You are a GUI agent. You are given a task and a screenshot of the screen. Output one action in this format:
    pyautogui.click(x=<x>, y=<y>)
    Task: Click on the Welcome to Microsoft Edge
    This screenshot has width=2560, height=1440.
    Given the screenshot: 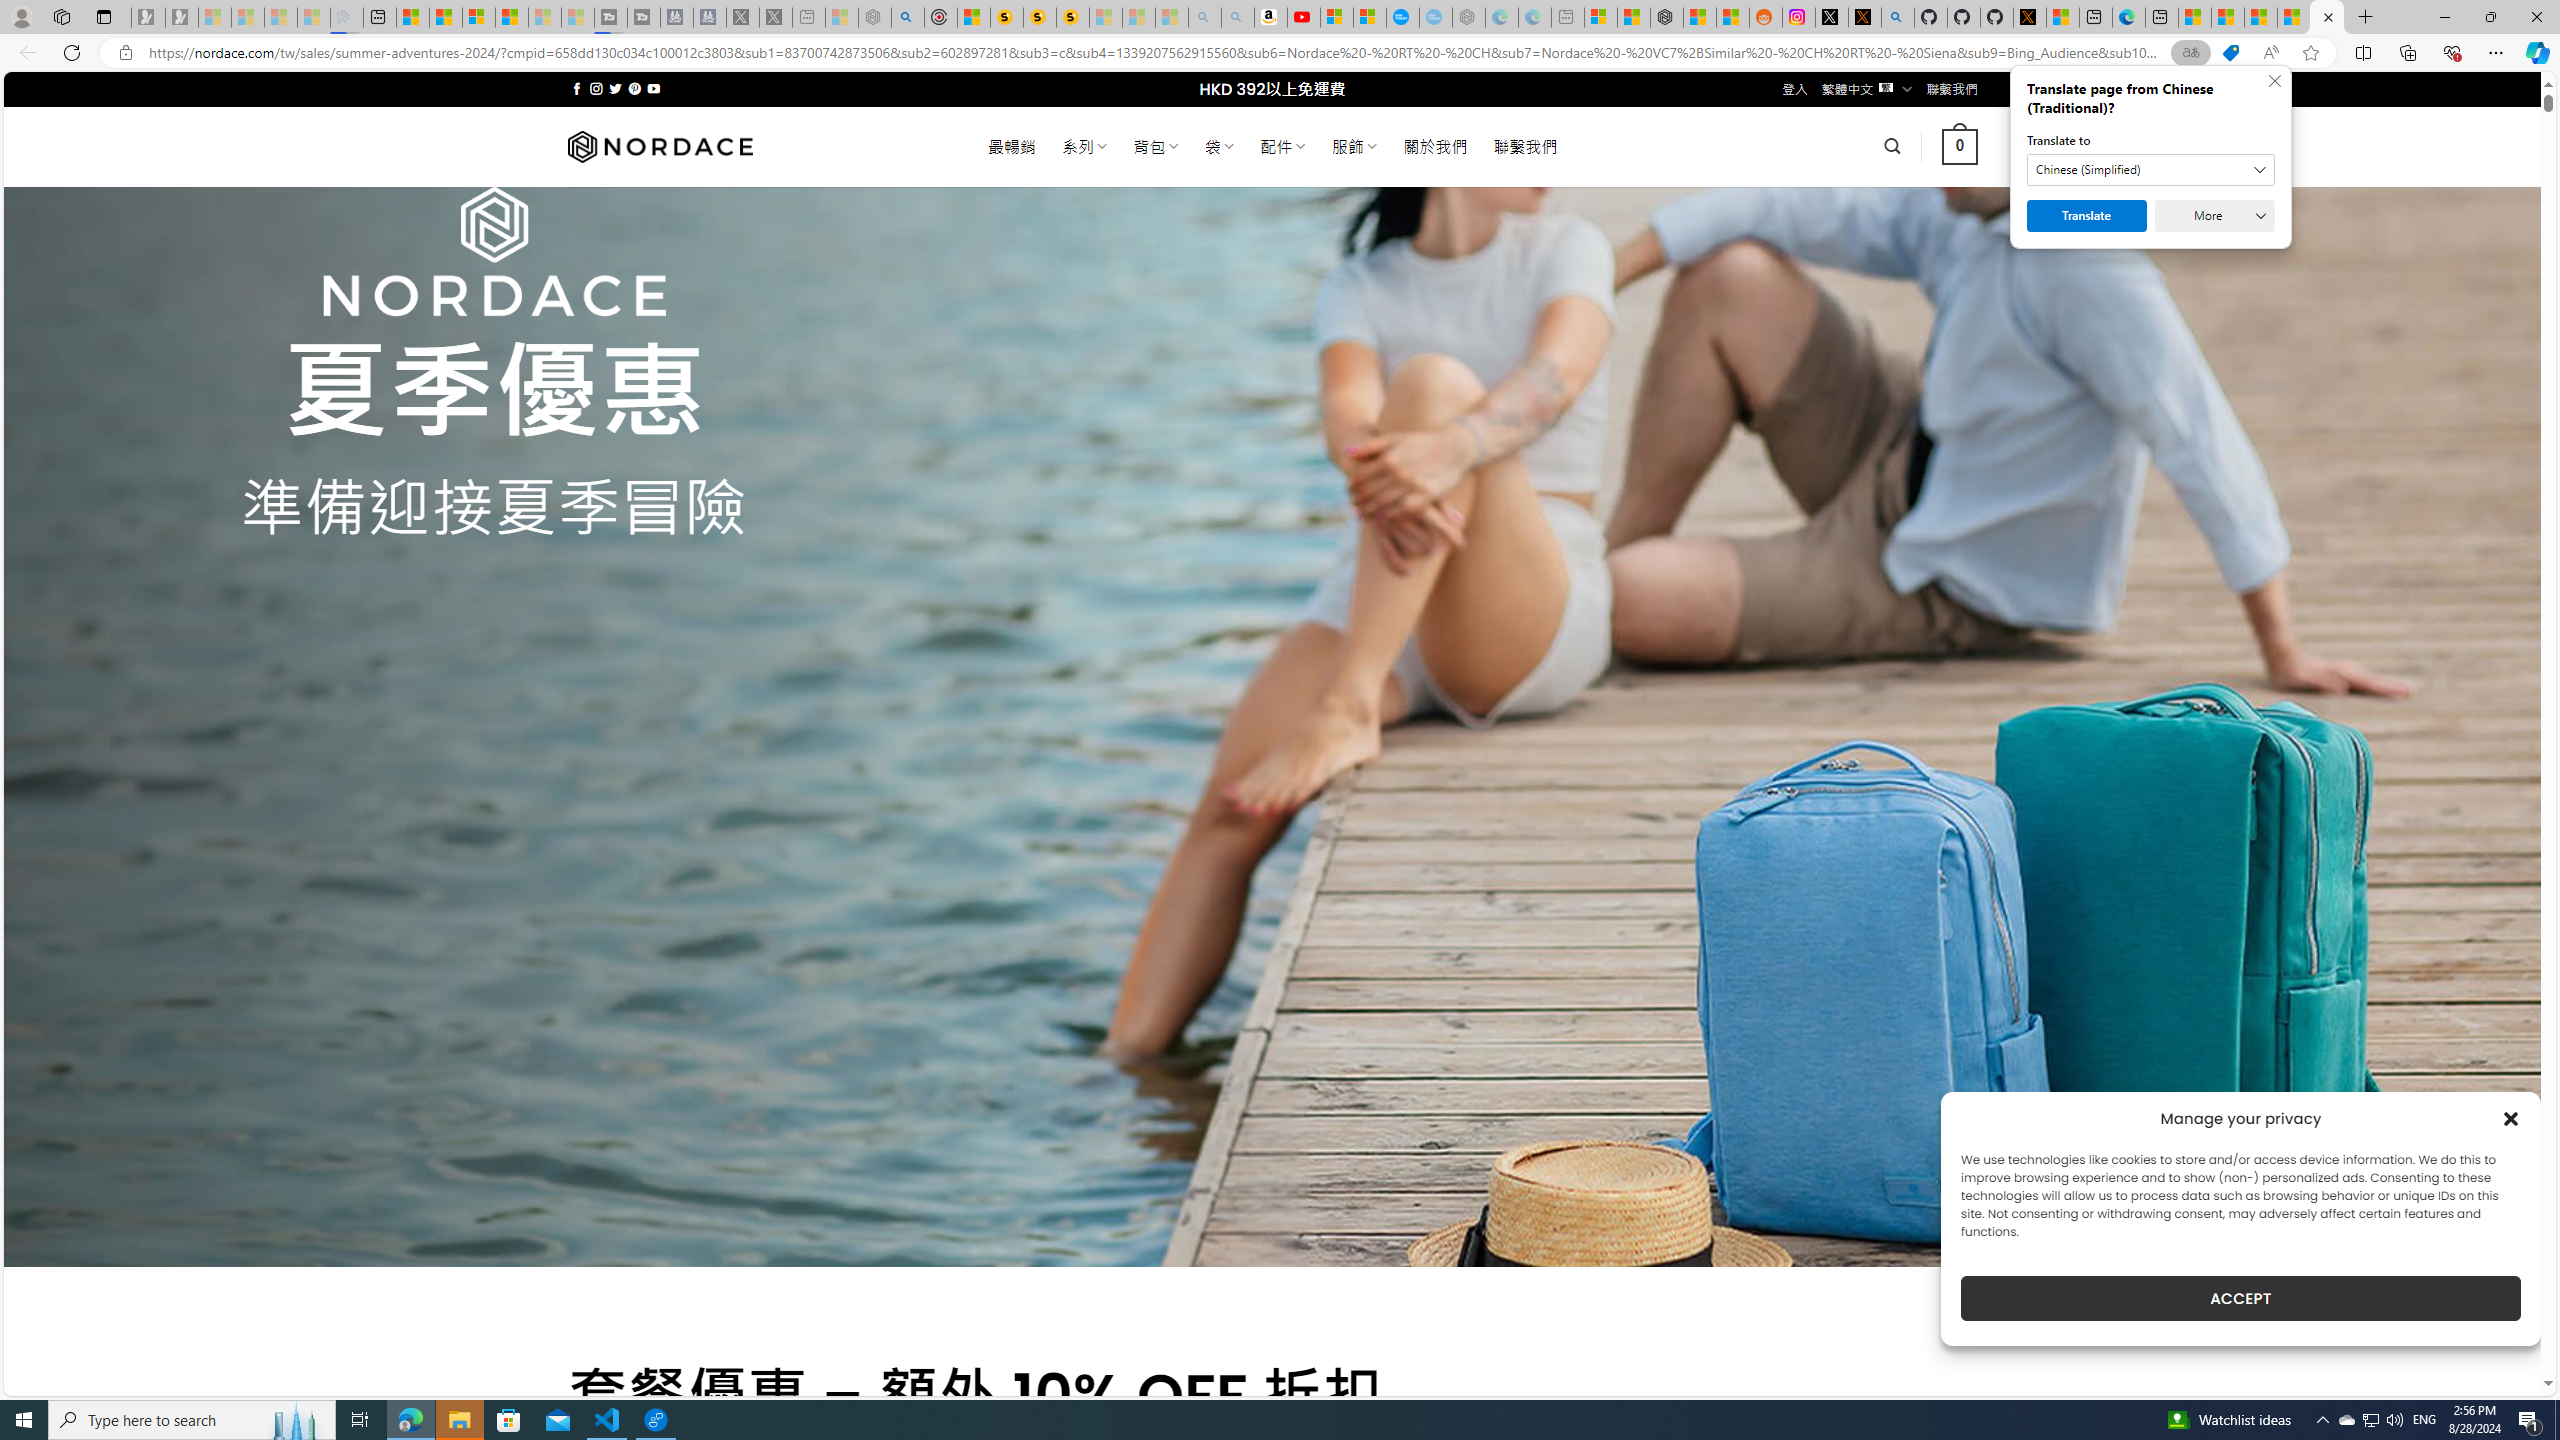 What is the action you would take?
    pyautogui.click(x=2128, y=17)
    